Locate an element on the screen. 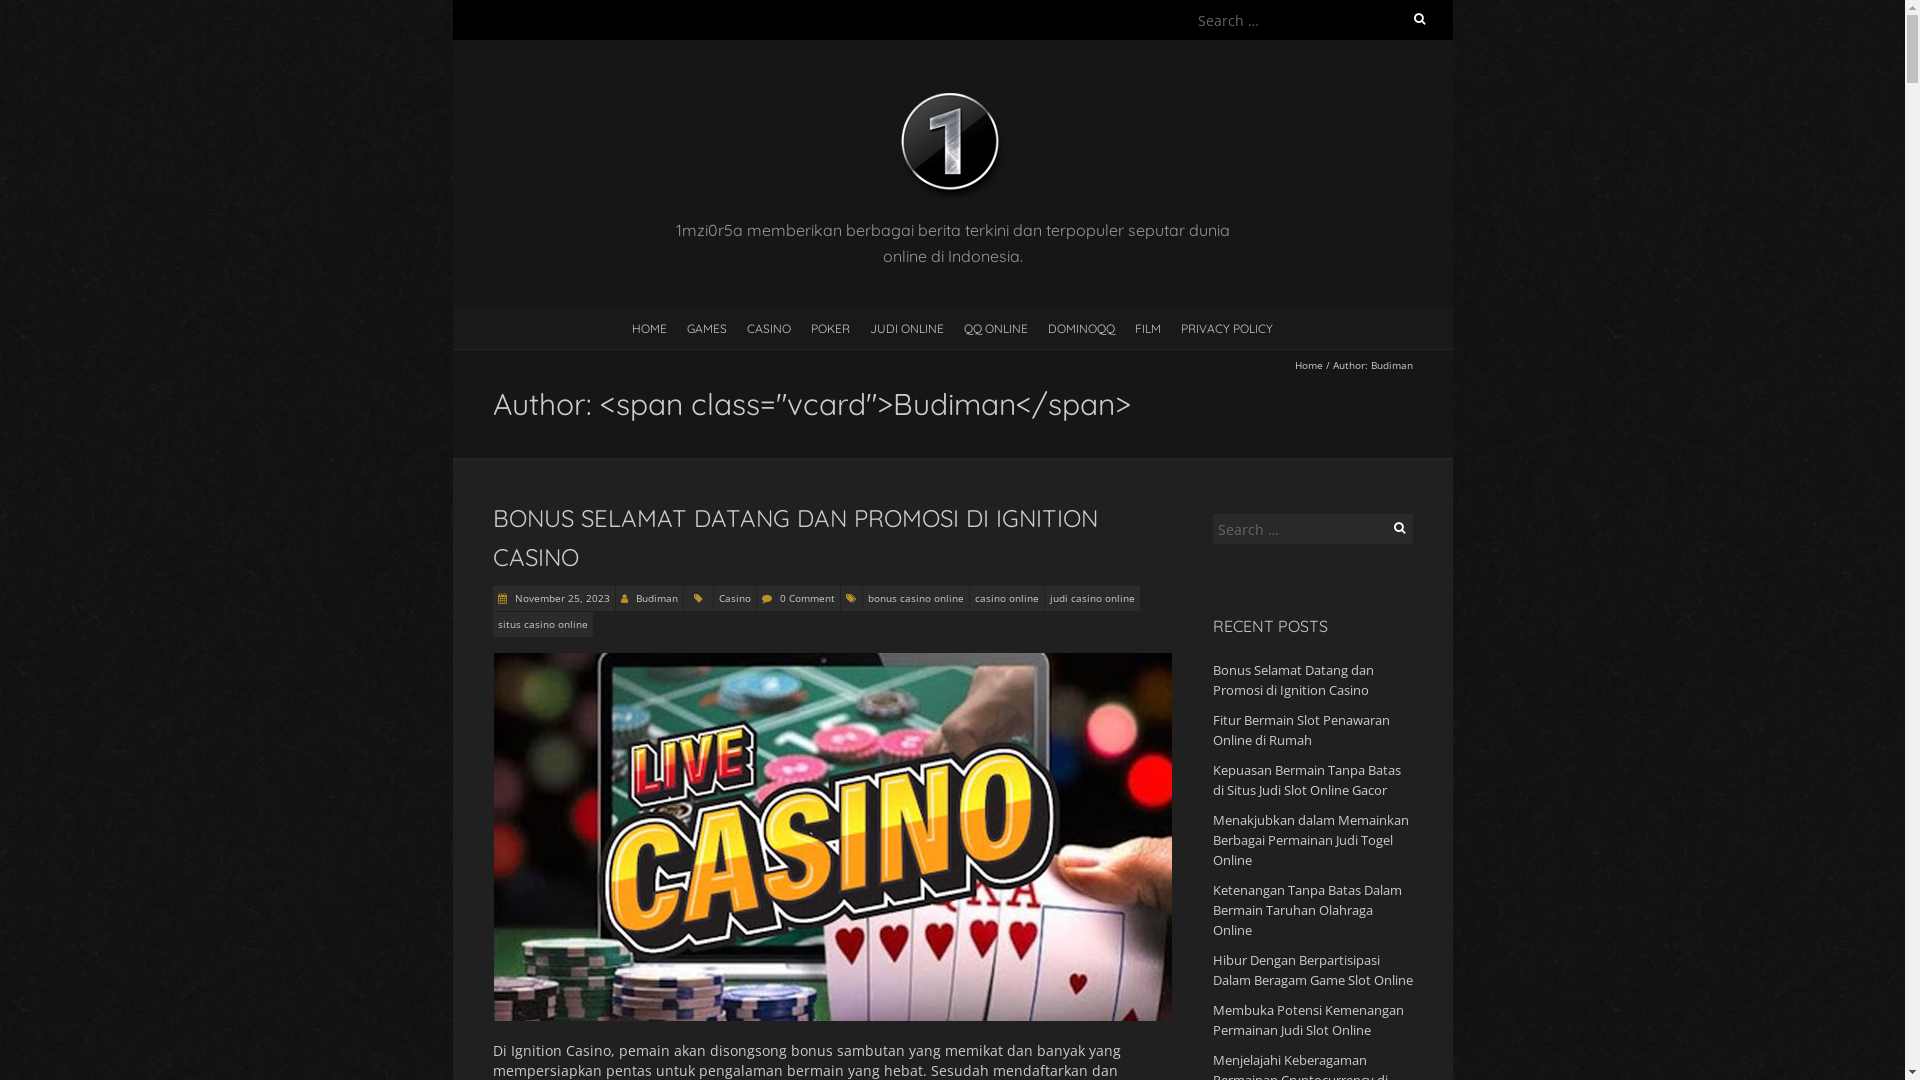  CASINO is located at coordinates (769, 328).